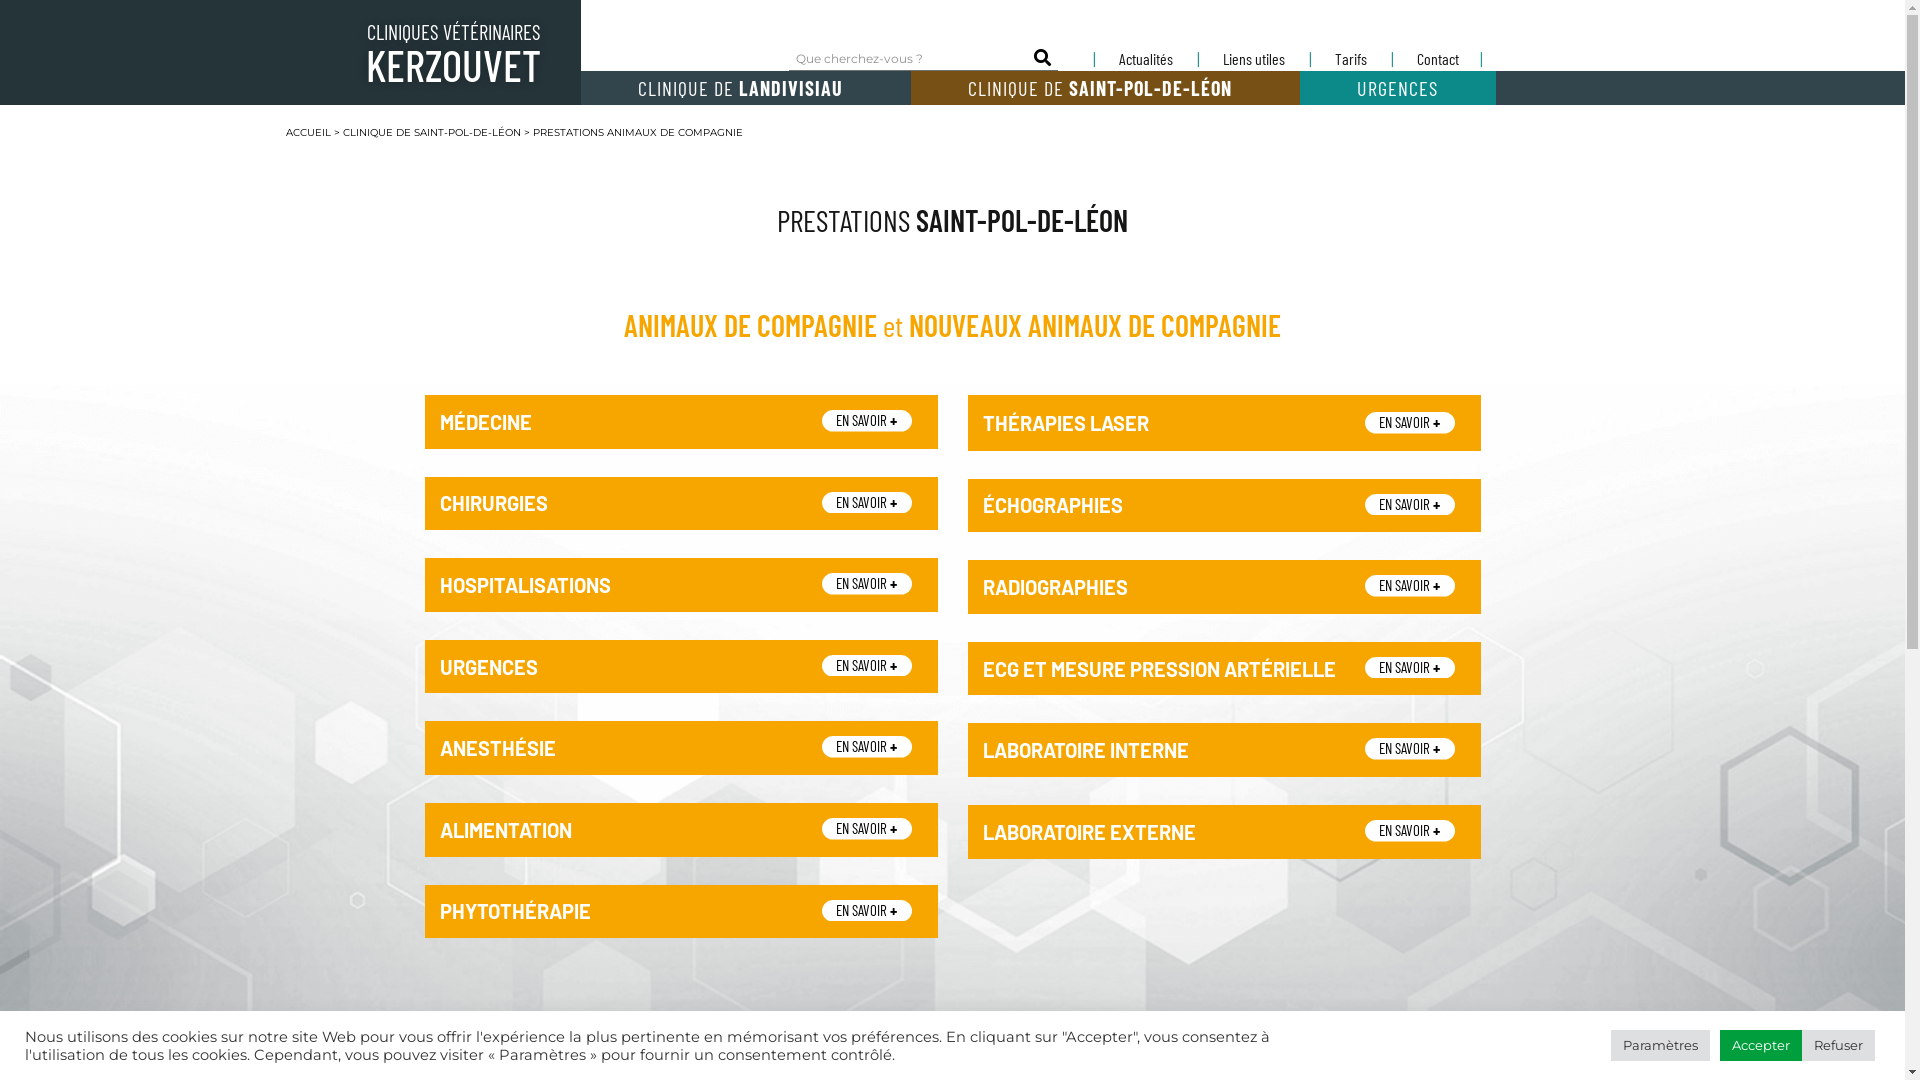 Image resolution: width=1920 pixels, height=1080 pixels. What do you see at coordinates (1838, 1046) in the screenshot?
I see `Refuser` at bounding box center [1838, 1046].